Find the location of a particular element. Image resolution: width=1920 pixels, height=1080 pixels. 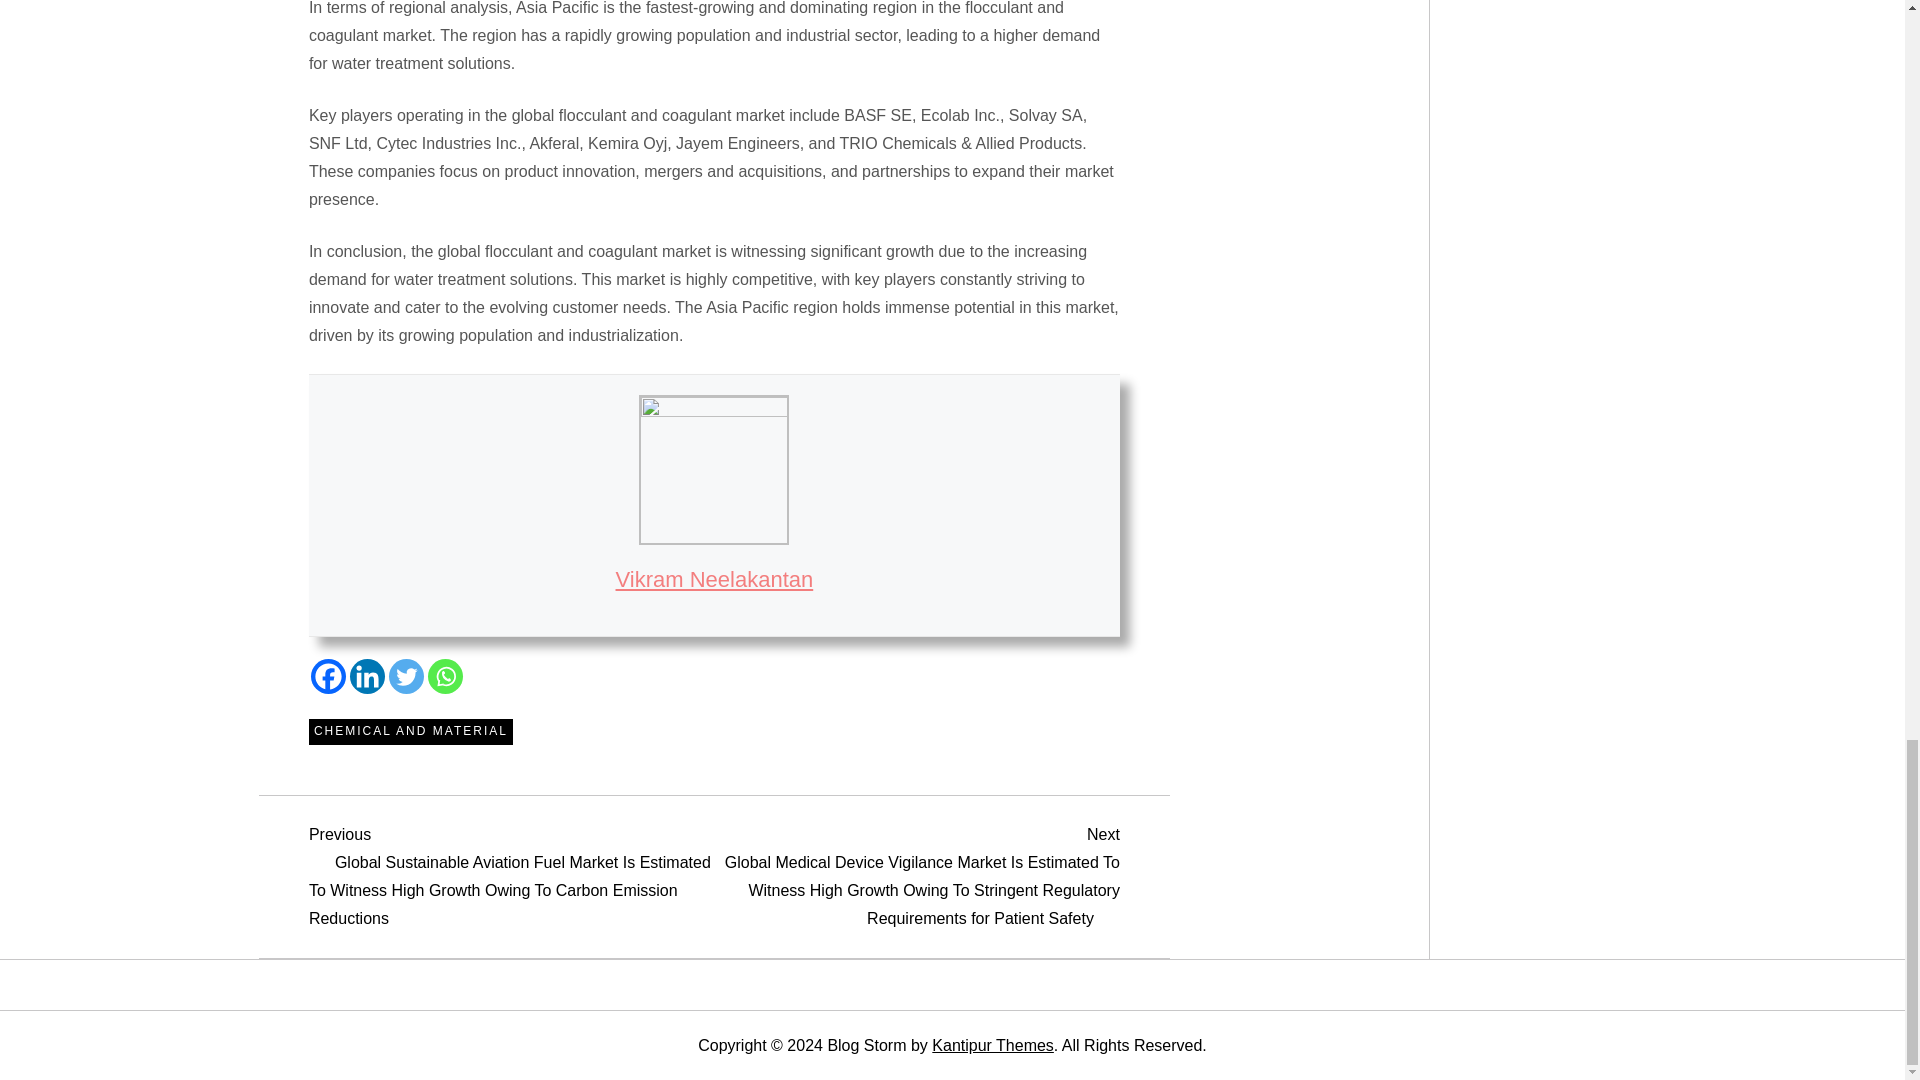

Kantipur Themes is located at coordinates (992, 1045).